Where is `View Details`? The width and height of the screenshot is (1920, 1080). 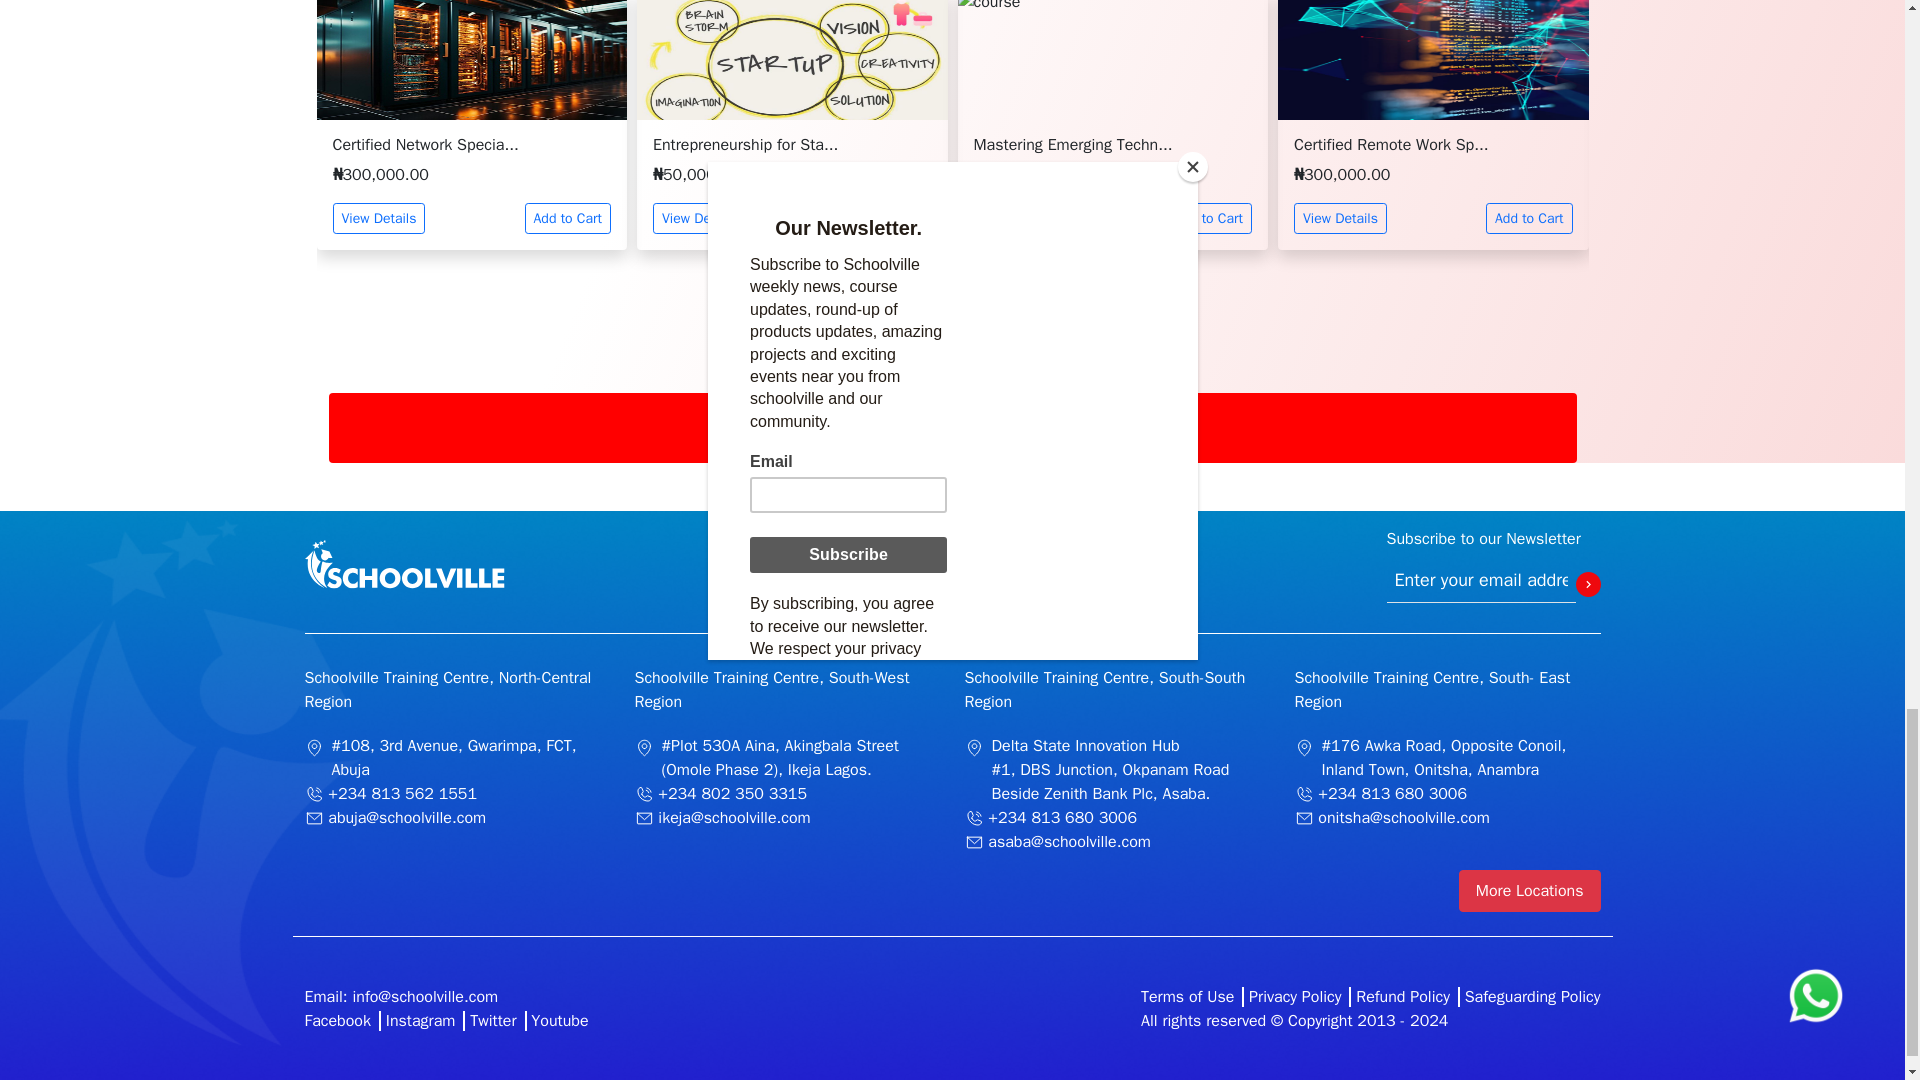
View Details is located at coordinates (1340, 218).